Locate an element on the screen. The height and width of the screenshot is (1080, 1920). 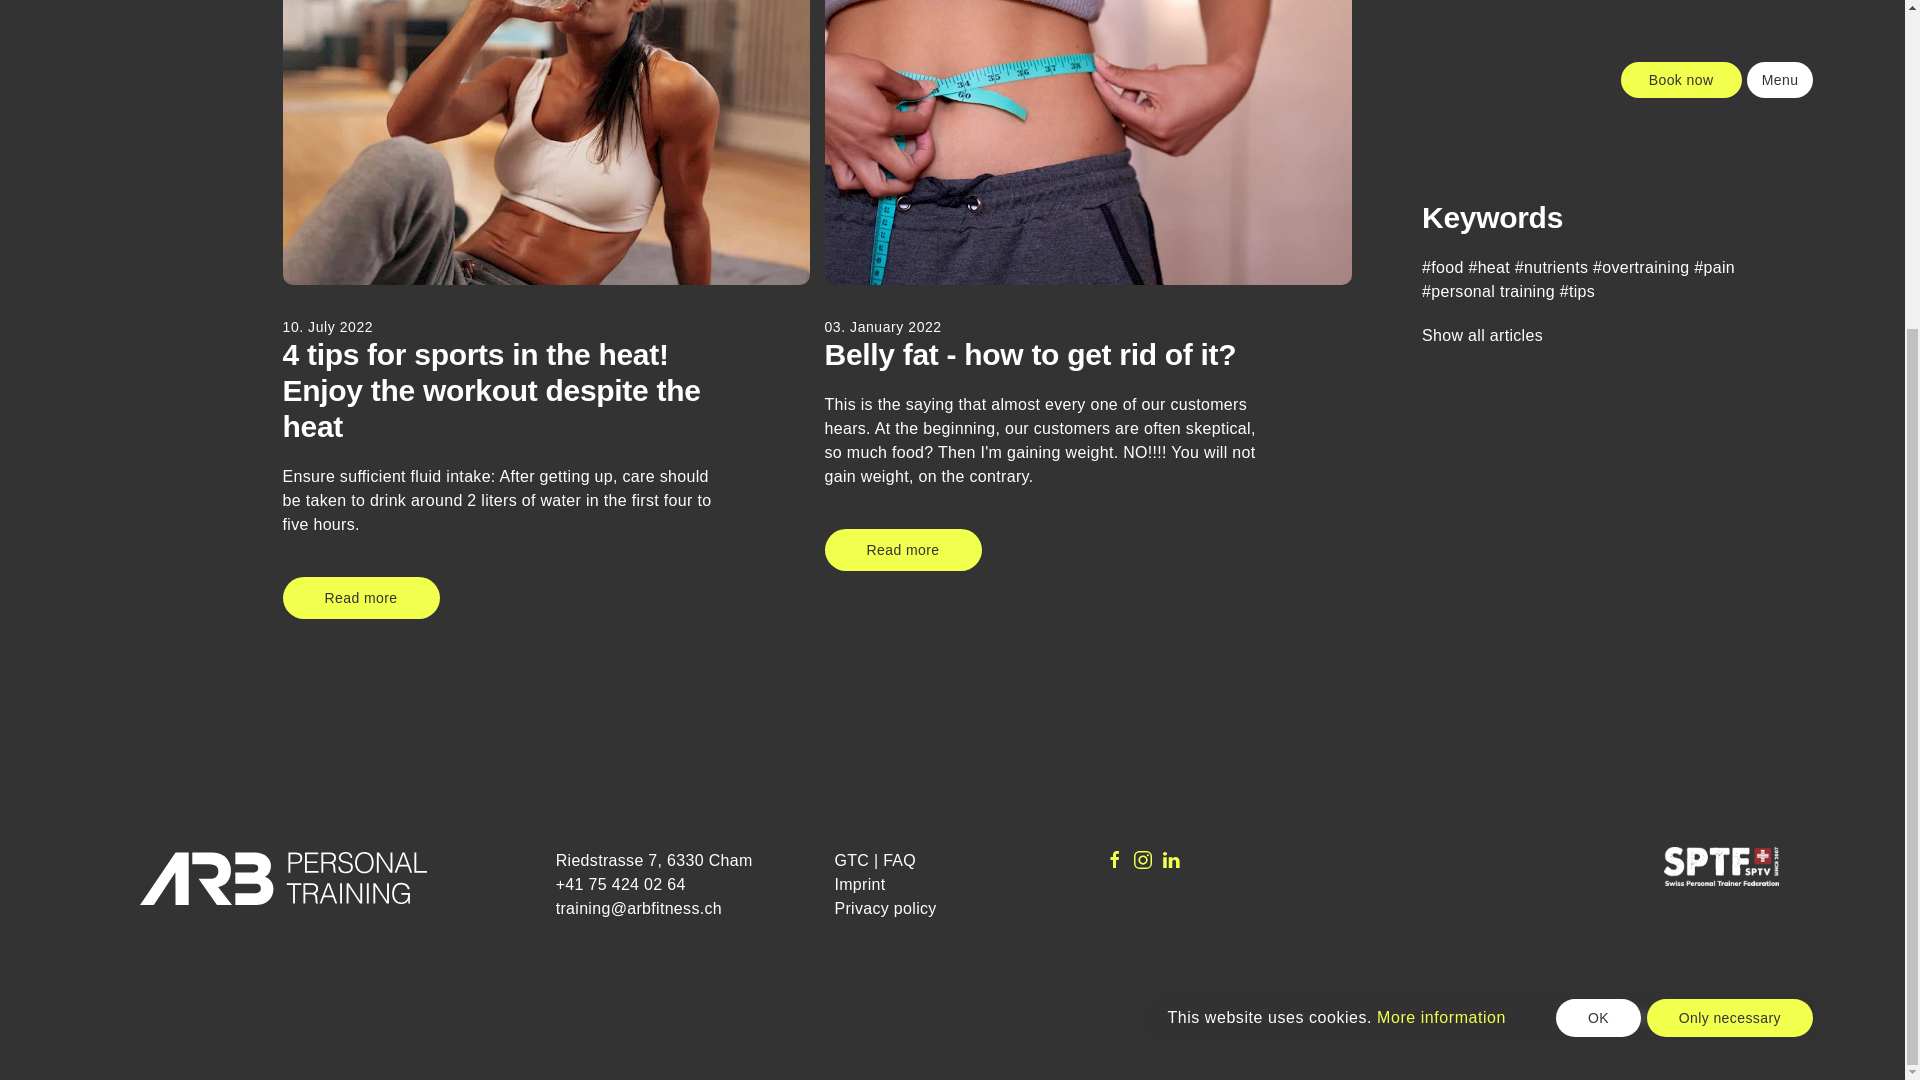
pain is located at coordinates (1714, 22).